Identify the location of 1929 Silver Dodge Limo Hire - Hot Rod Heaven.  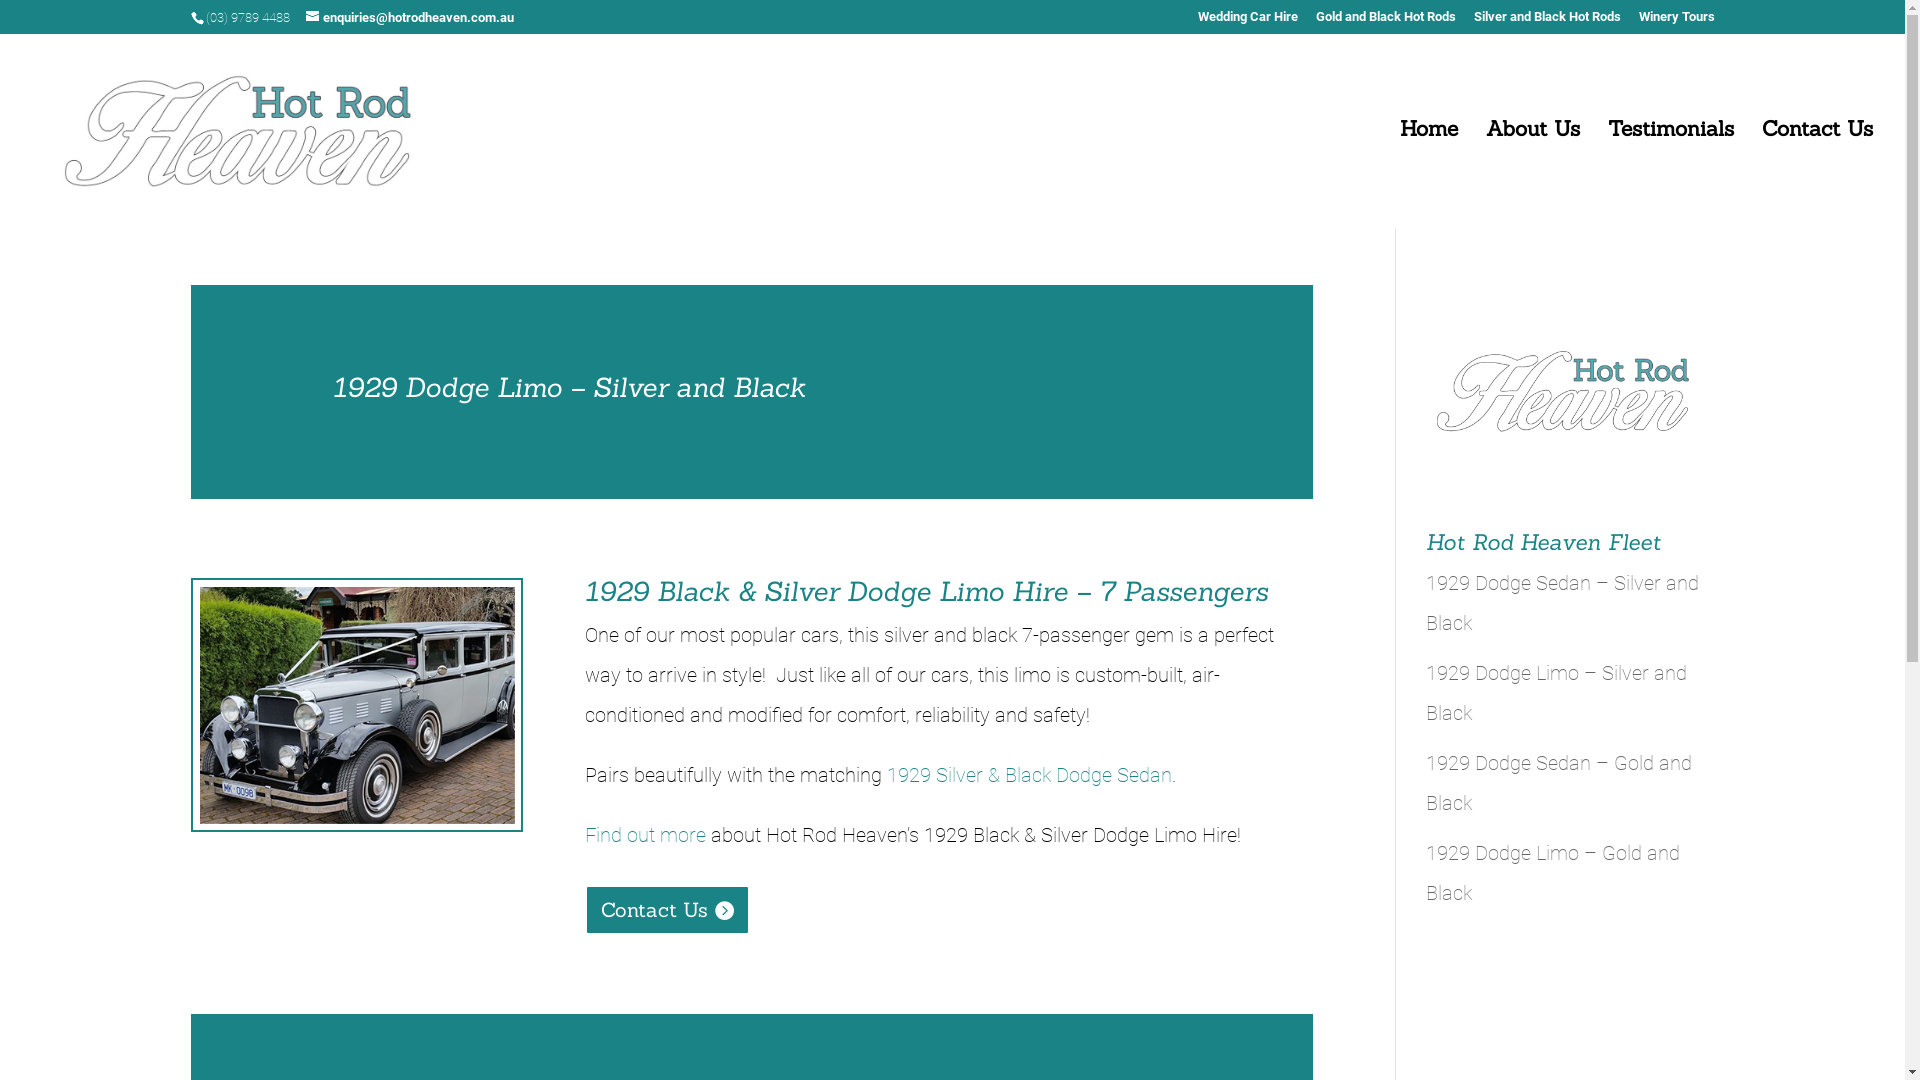
(356, 706).